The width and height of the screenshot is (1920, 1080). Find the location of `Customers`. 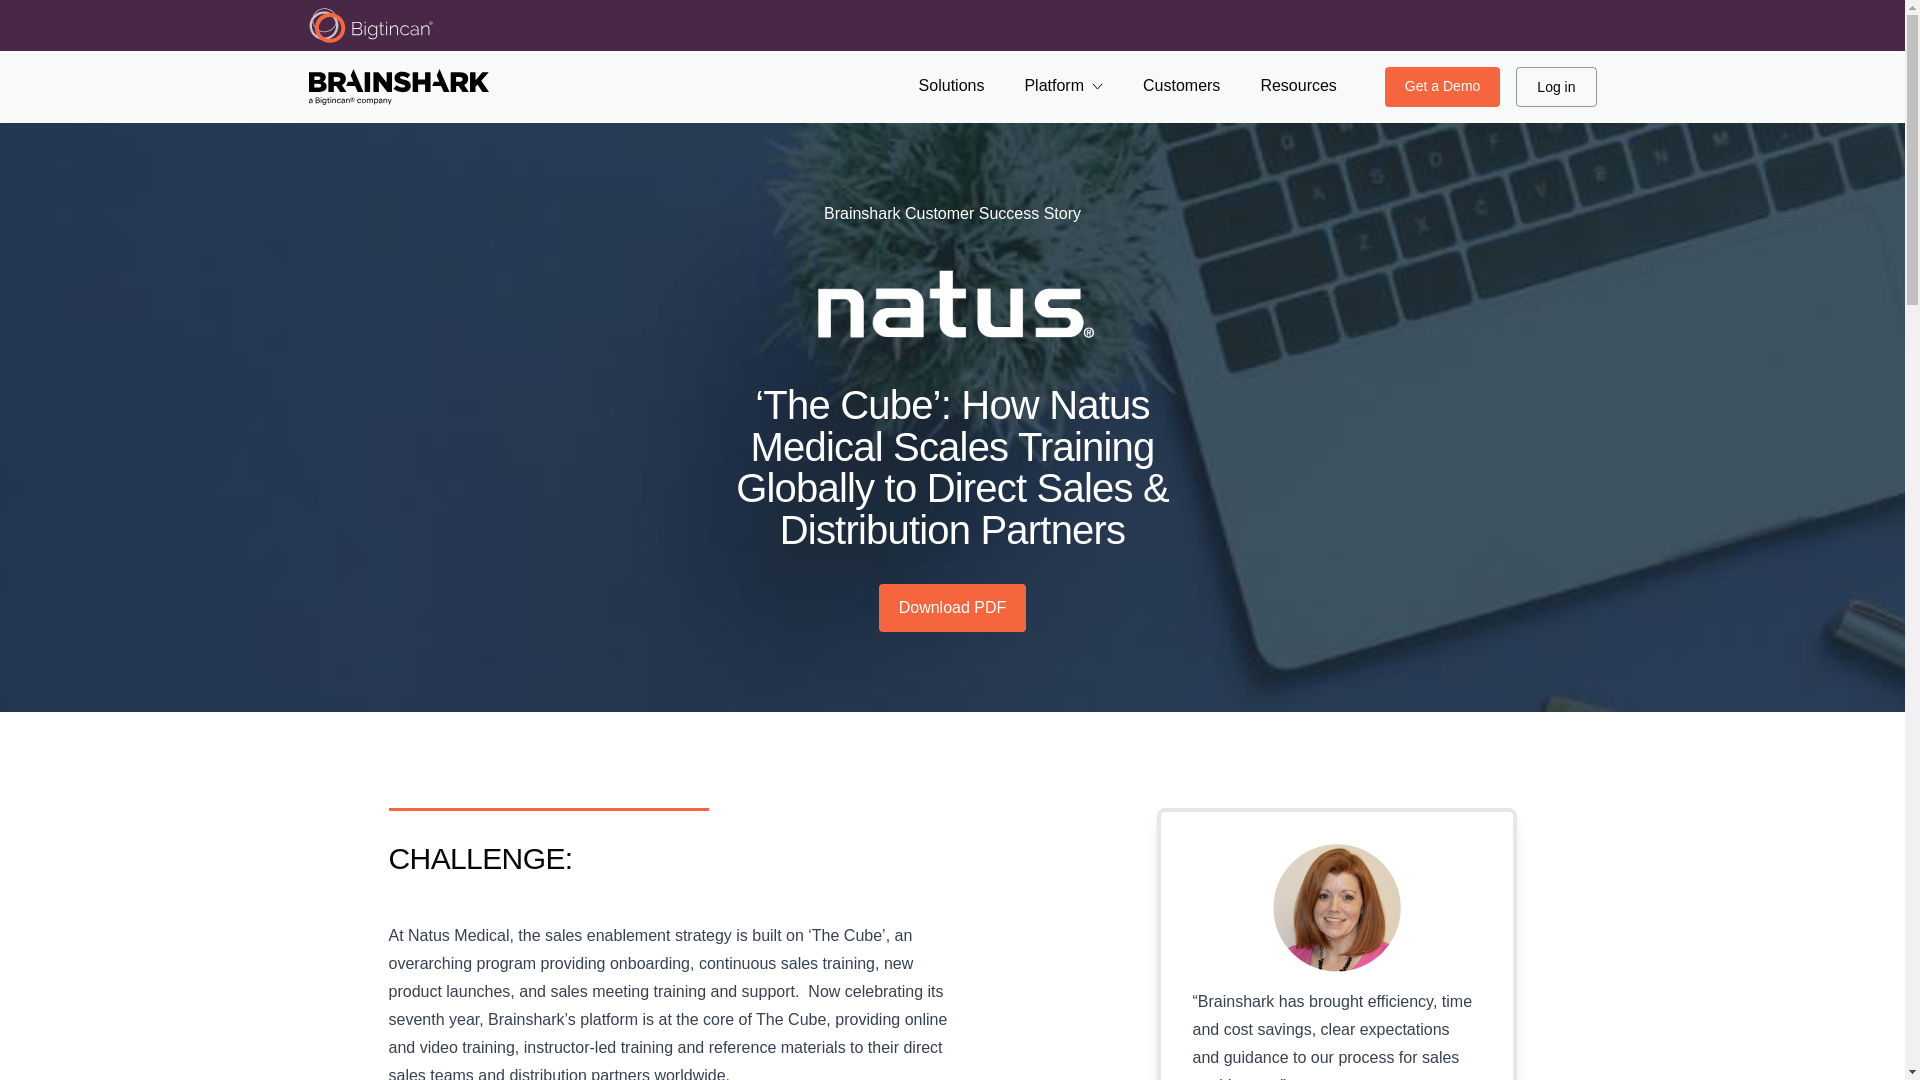

Customers is located at coordinates (1180, 86).